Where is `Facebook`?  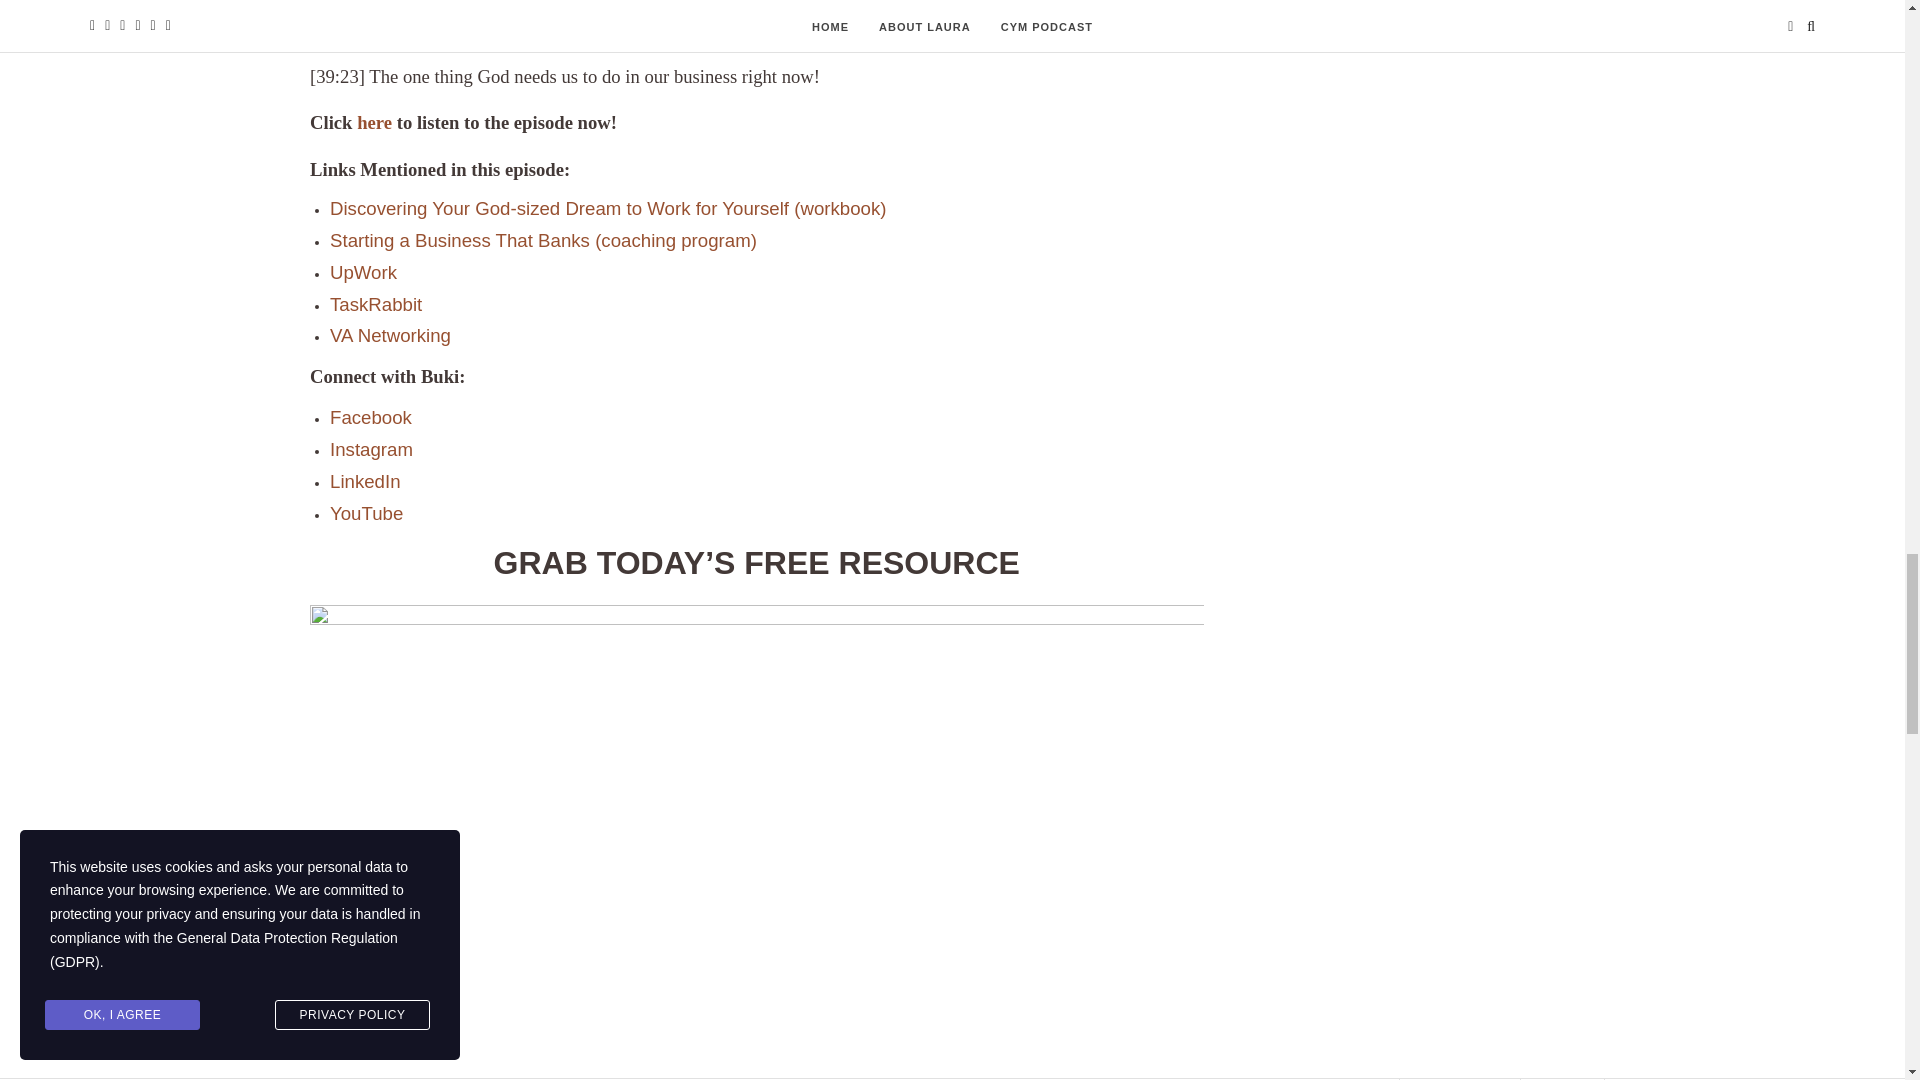 Facebook is located at coordinates (371, 418).